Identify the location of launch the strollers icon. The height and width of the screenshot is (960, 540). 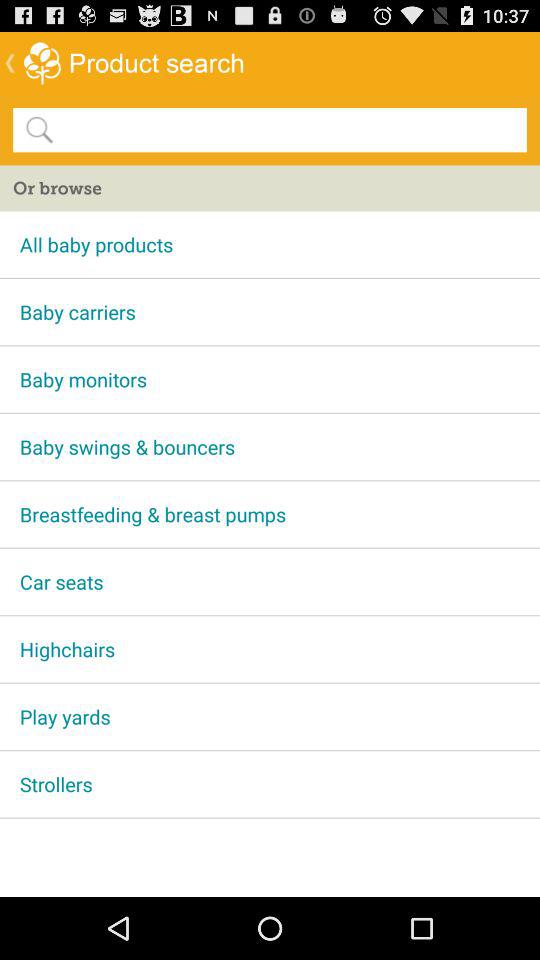
(270, 784).